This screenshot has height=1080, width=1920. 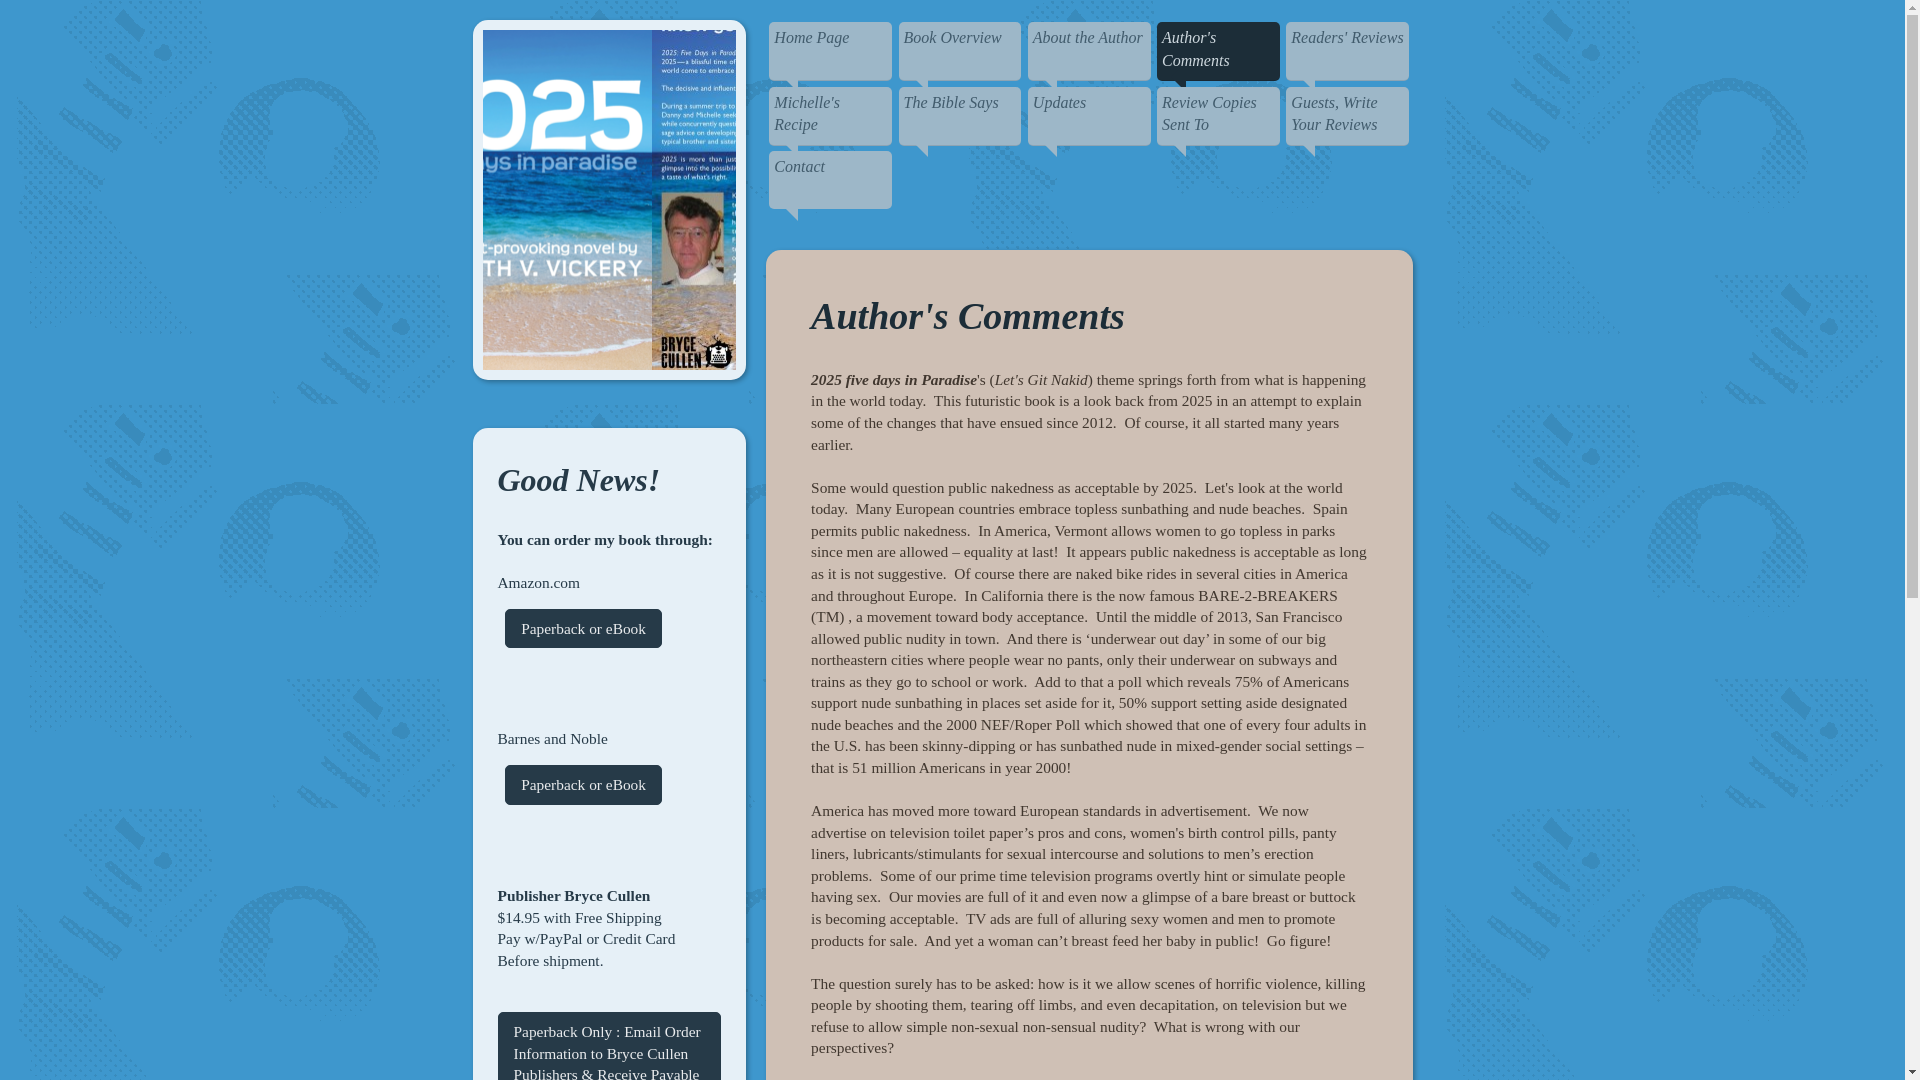 I want to click on Guests, Write Your Reviews, so click(x=1348, y=116).